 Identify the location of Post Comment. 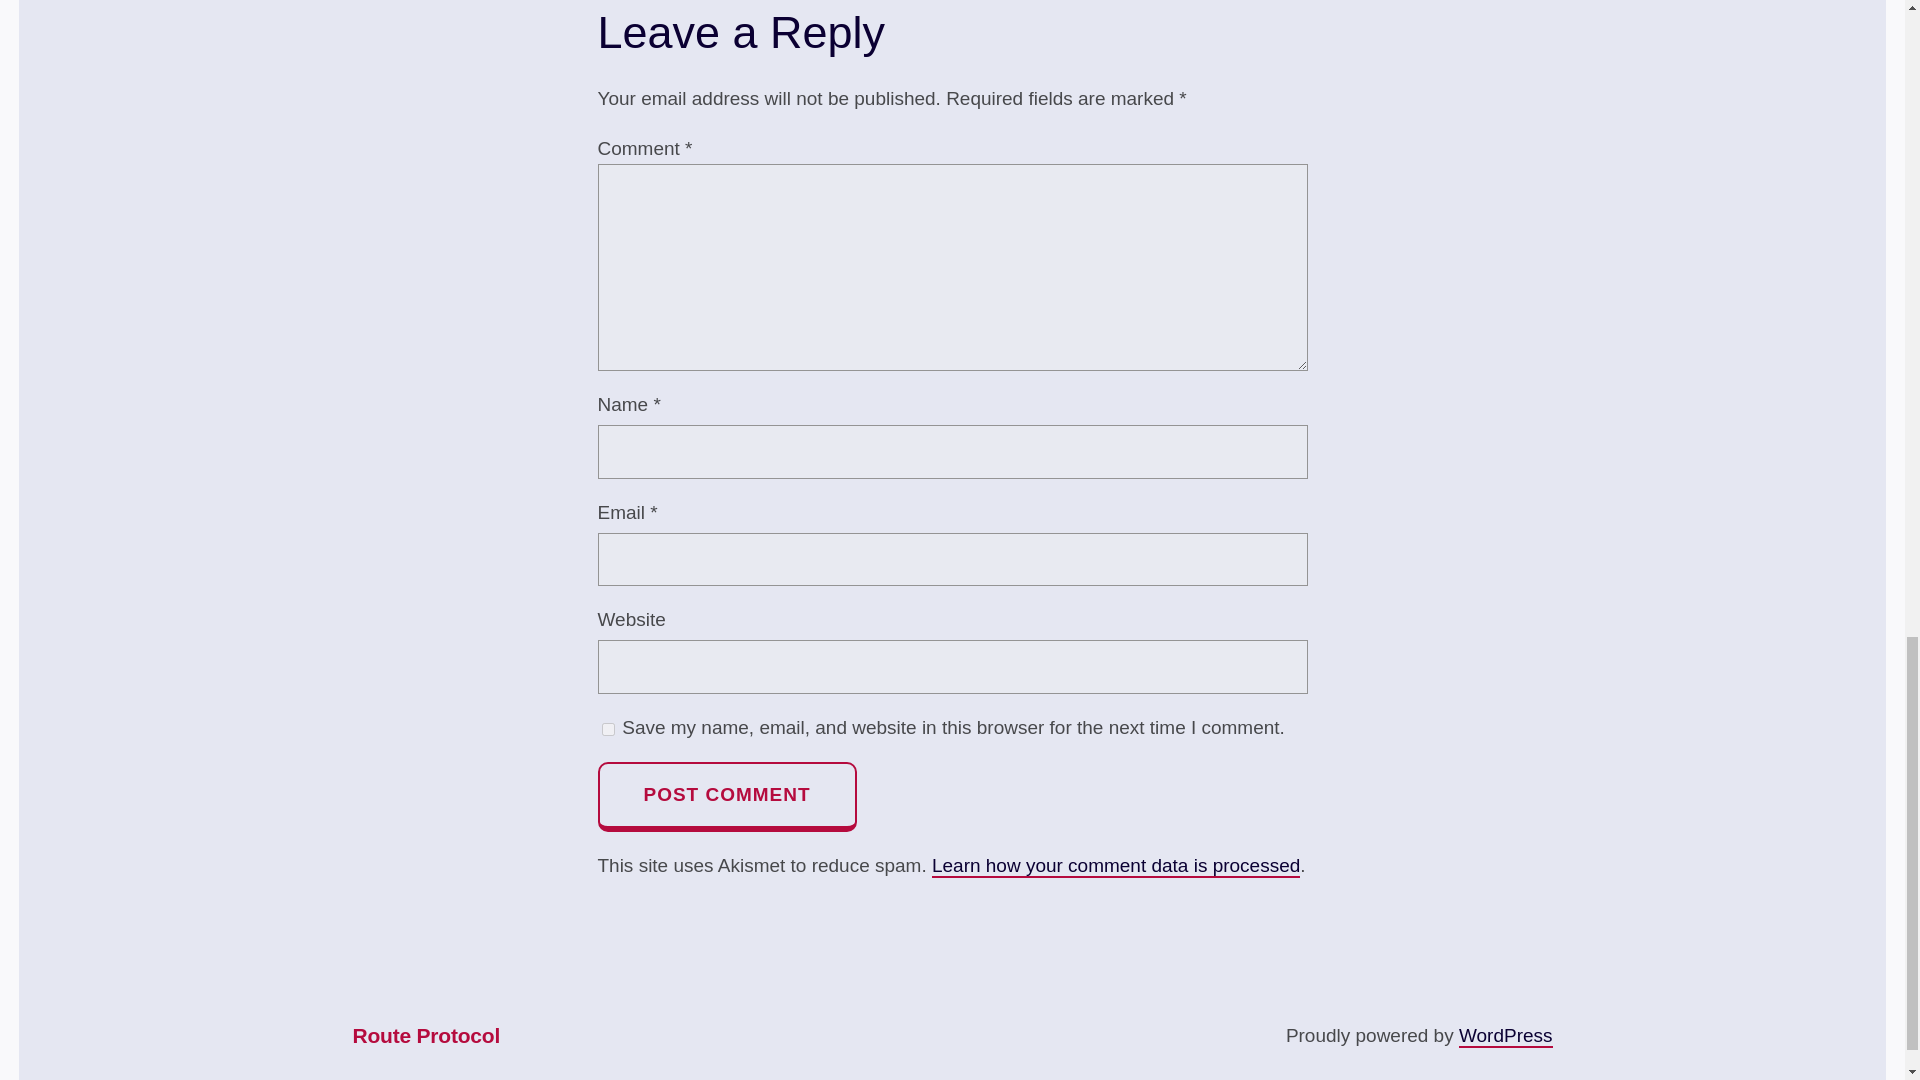
(726, 796).